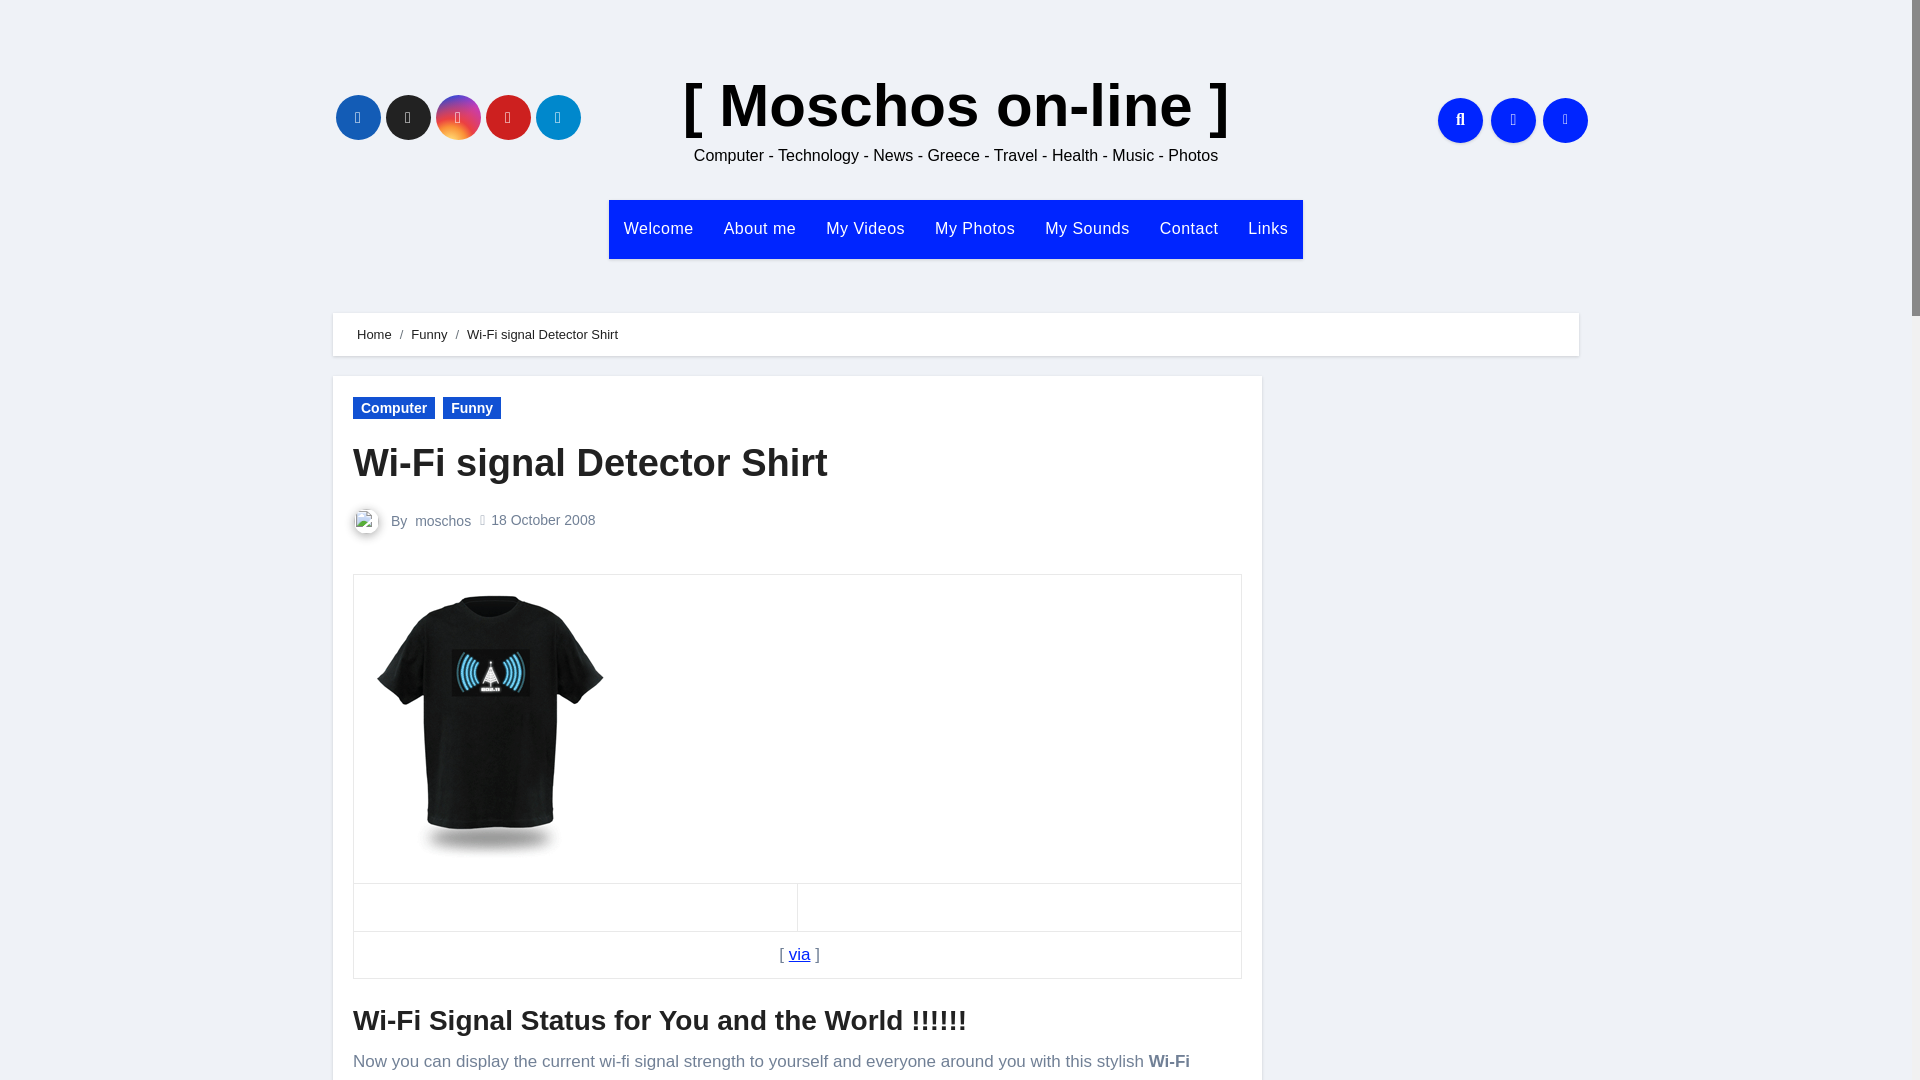 The height and width of the screenshot is (1080, 1920). I want to click on Computer, so click(394, 408).